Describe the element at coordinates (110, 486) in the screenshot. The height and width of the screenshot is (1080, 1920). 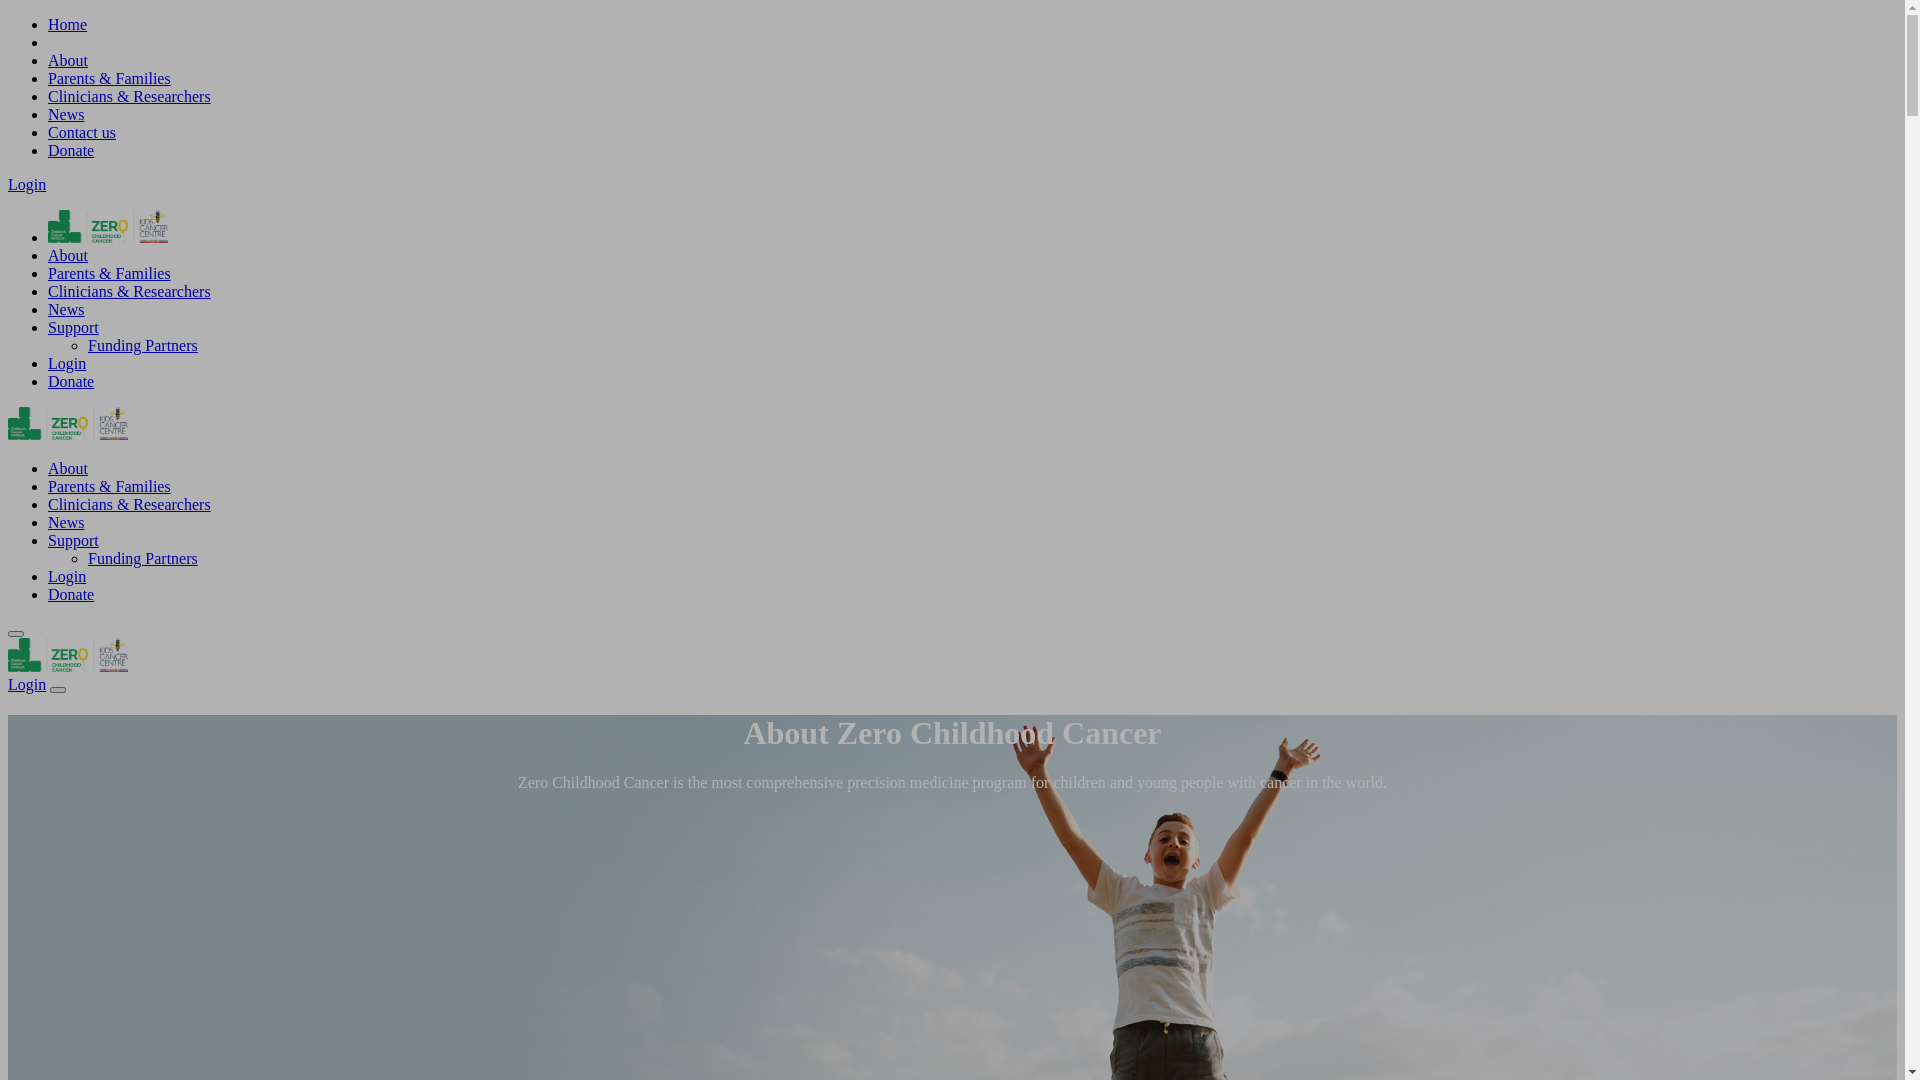
I see `Parents & Families` at that location.